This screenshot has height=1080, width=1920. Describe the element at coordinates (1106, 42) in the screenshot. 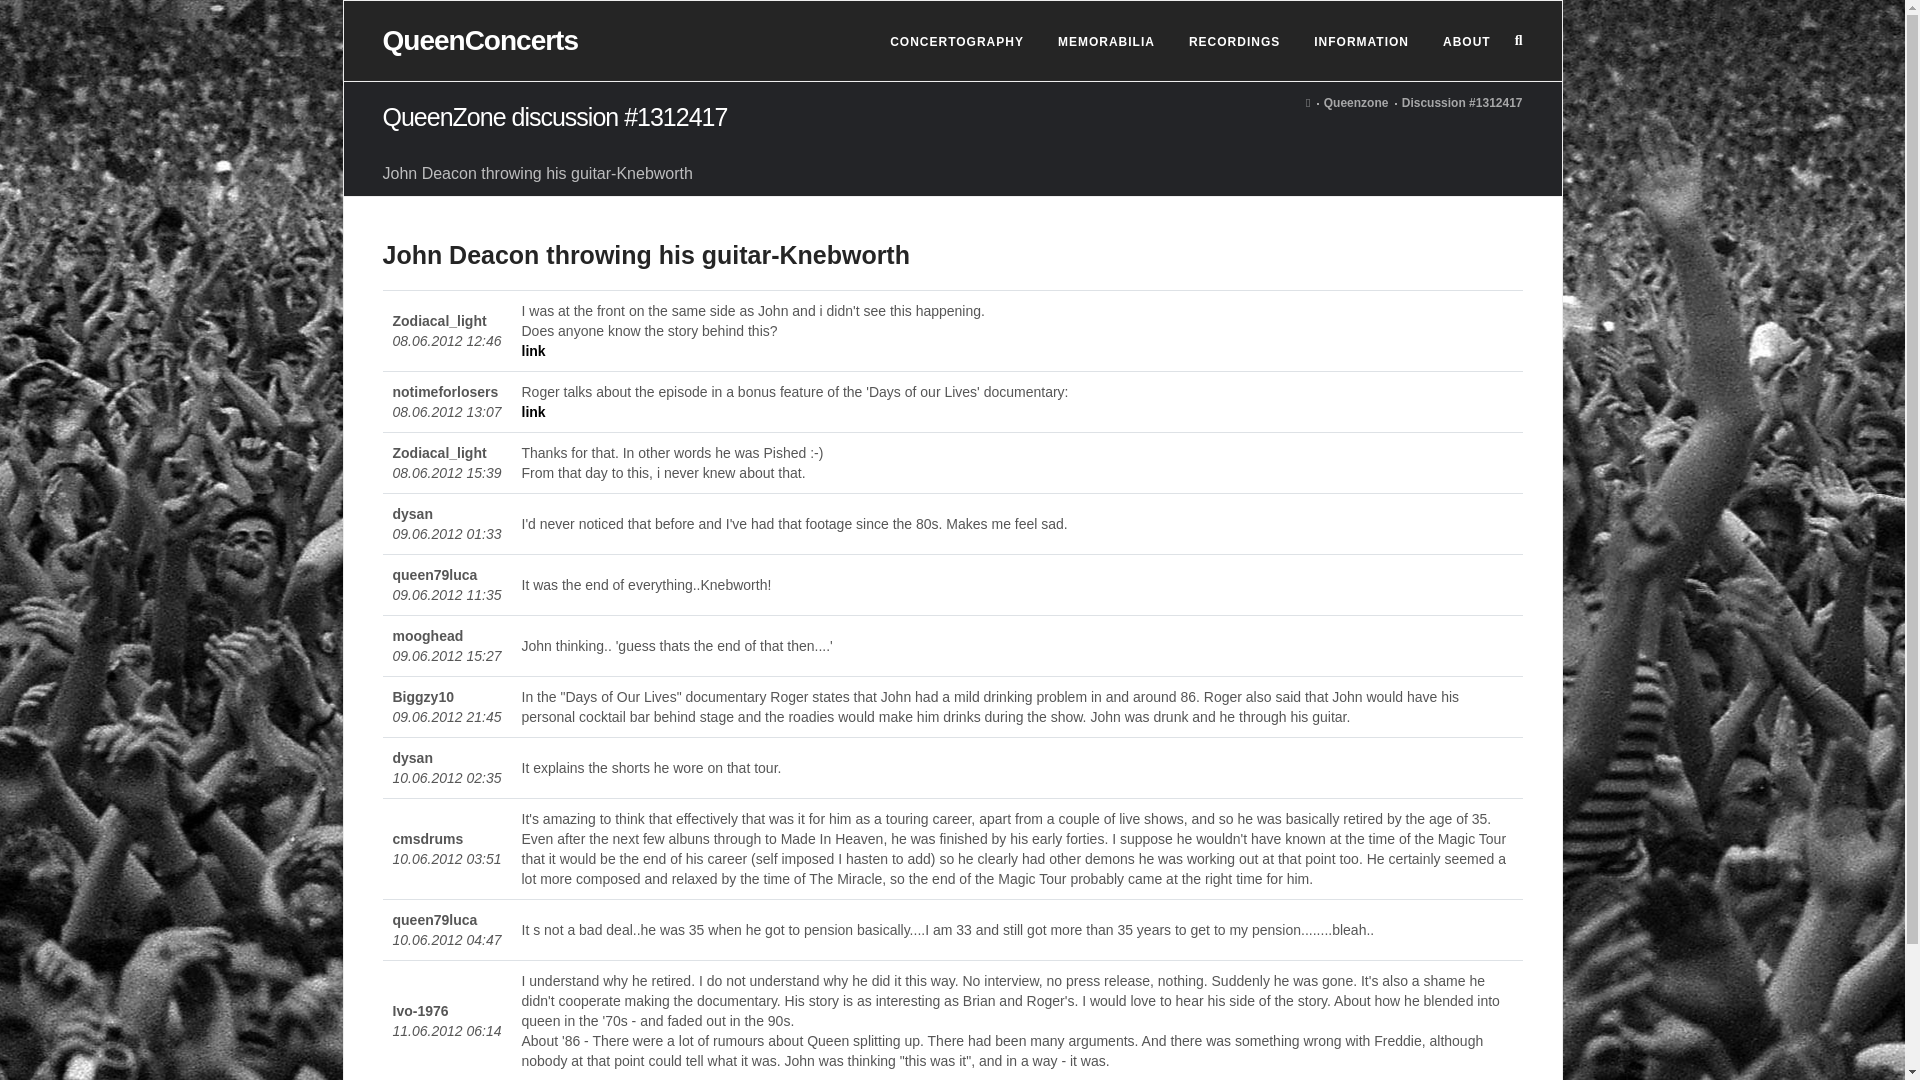

I see `MEMORABILIA` at that location.